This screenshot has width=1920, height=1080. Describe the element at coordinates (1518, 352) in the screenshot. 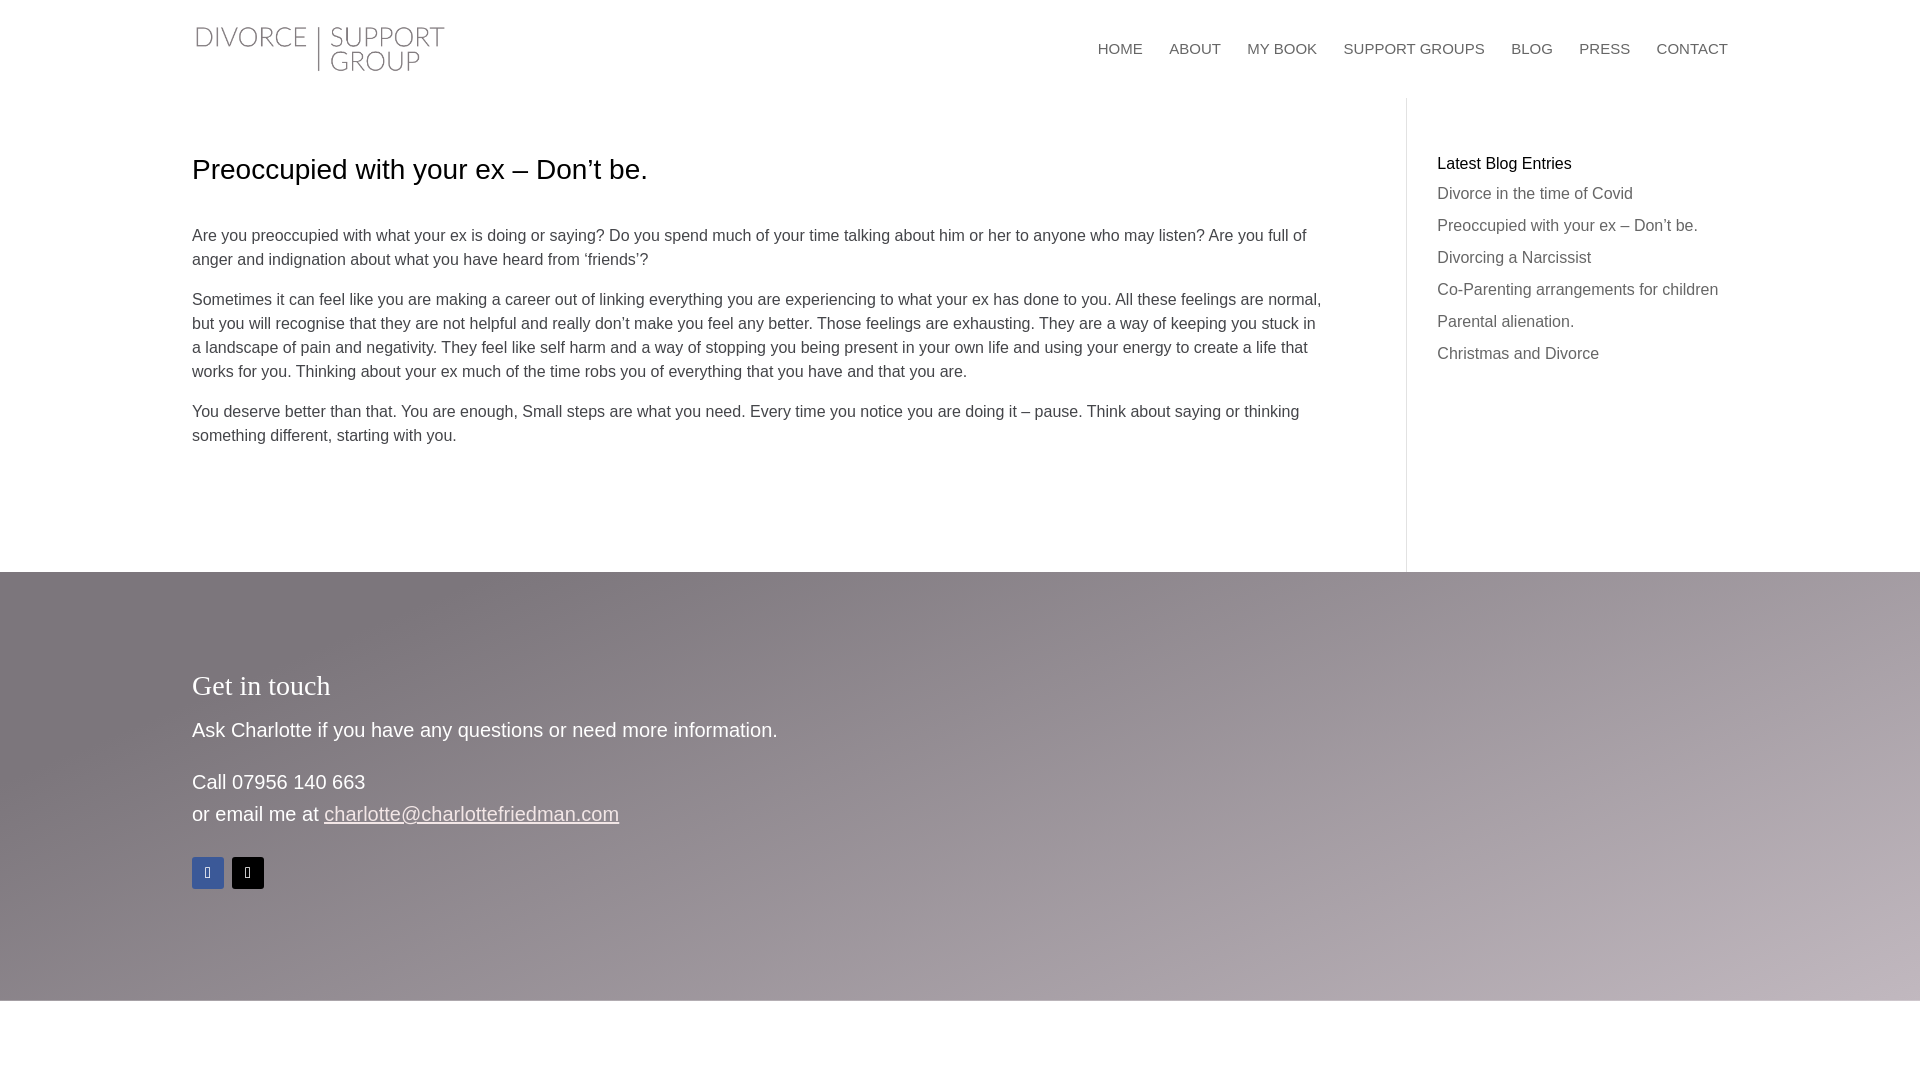

I see `Christmas and Divorce` at that location.